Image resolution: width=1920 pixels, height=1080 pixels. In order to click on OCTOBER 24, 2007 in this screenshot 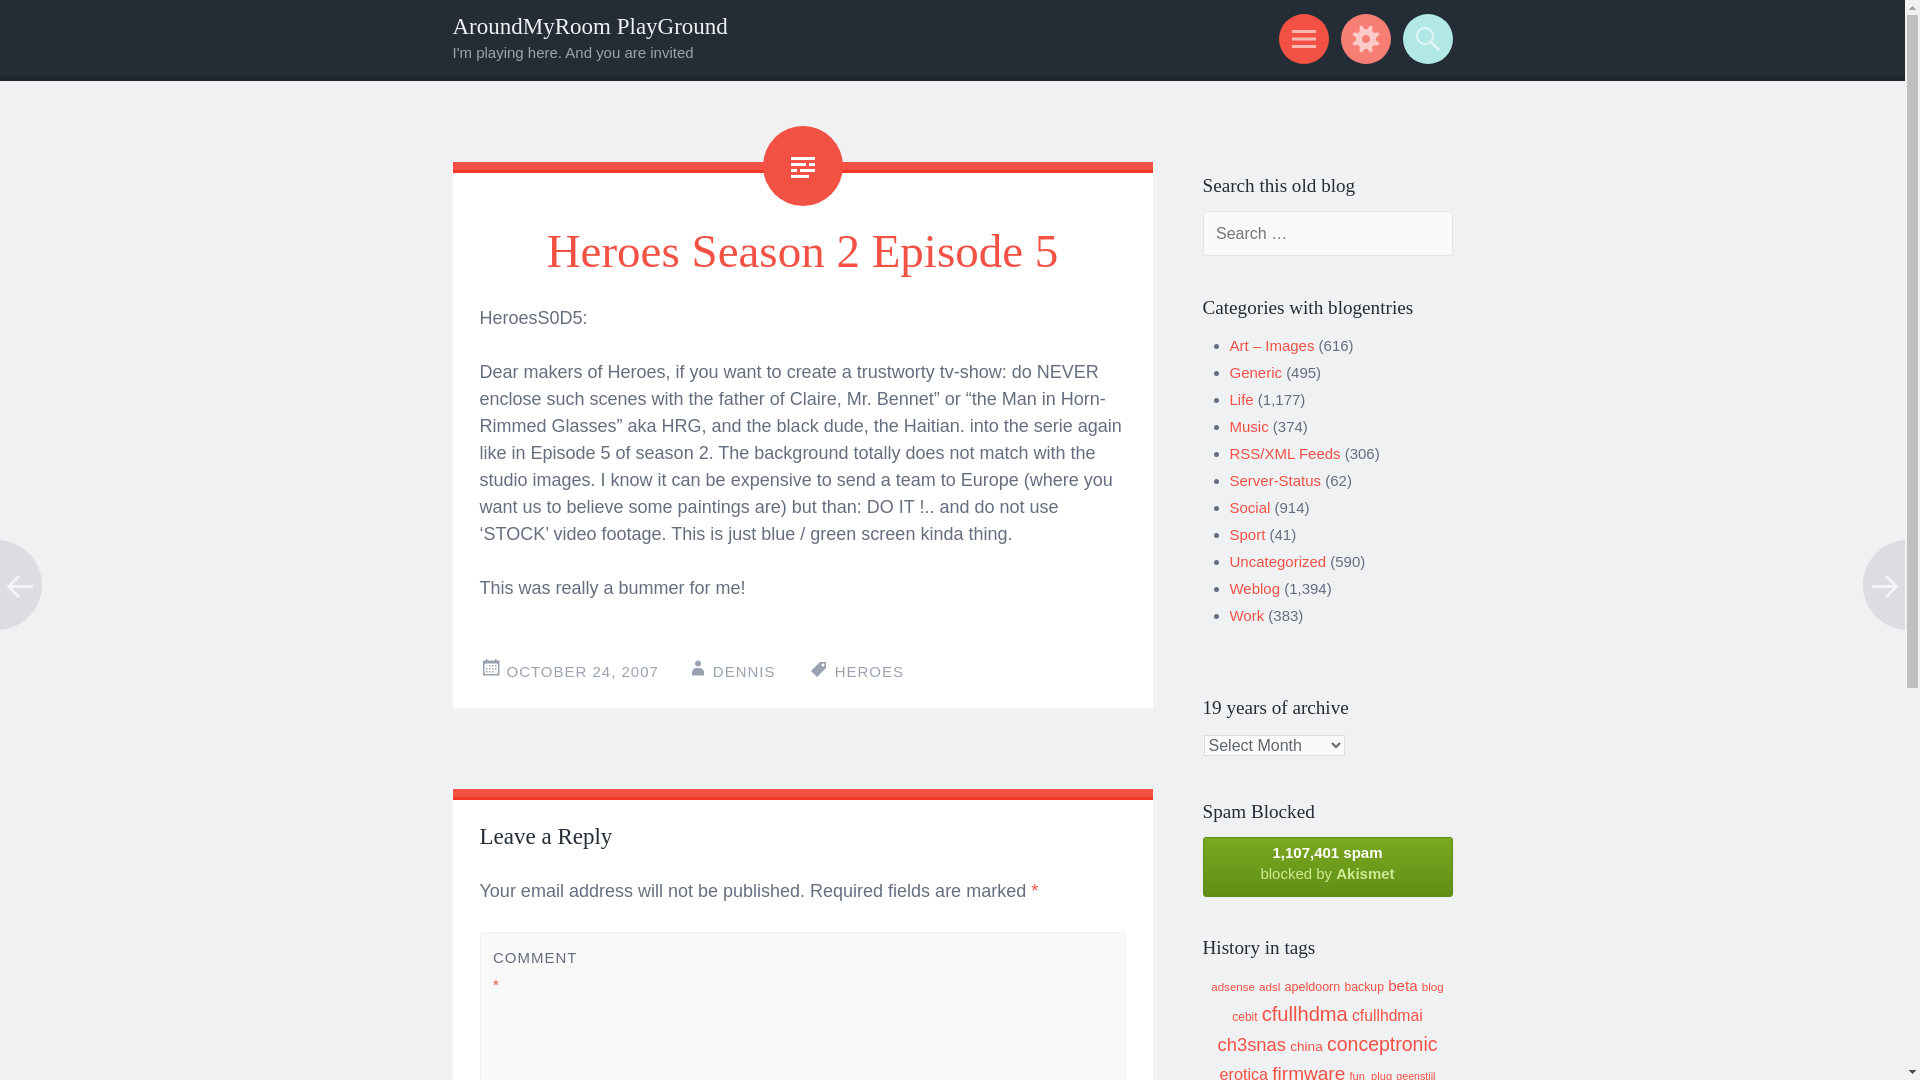, I will do `click(582, 672)`.